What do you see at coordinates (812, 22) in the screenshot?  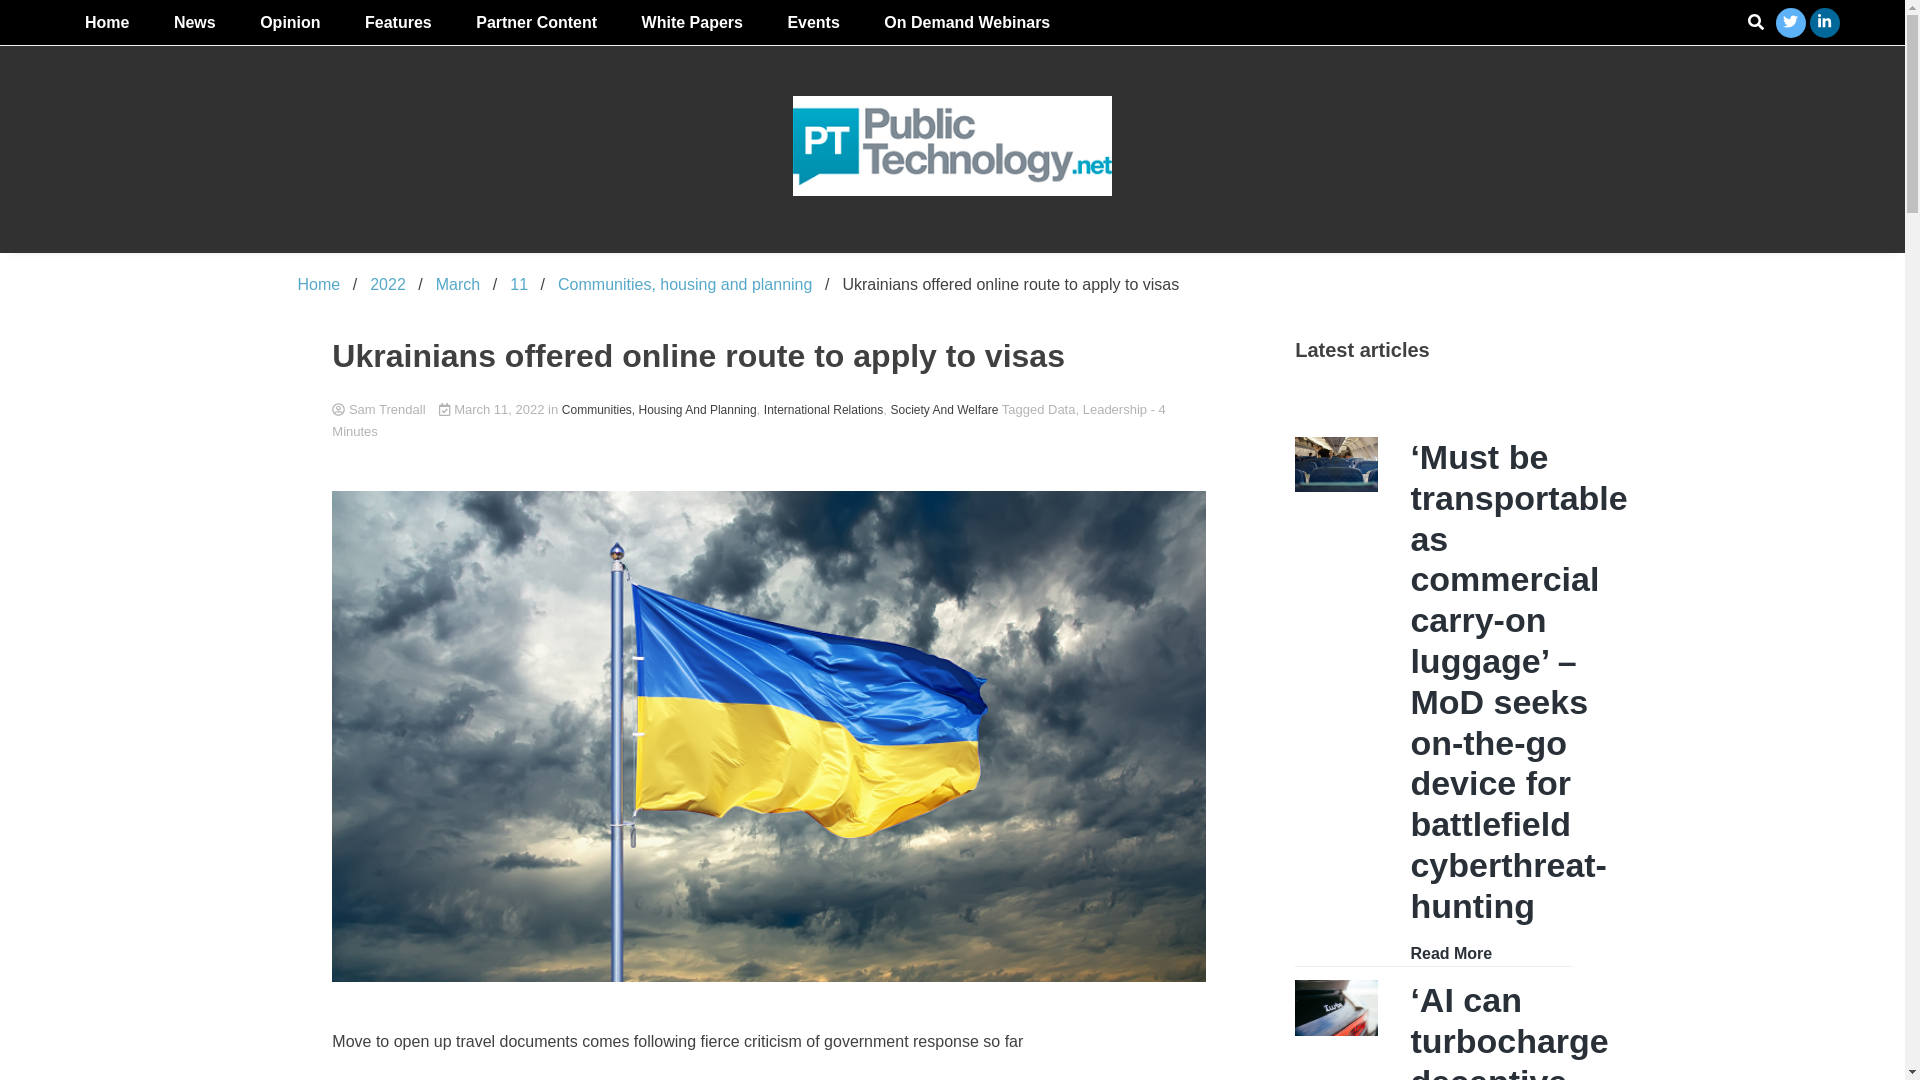 I see `Events` at bounding box center [812, 22].